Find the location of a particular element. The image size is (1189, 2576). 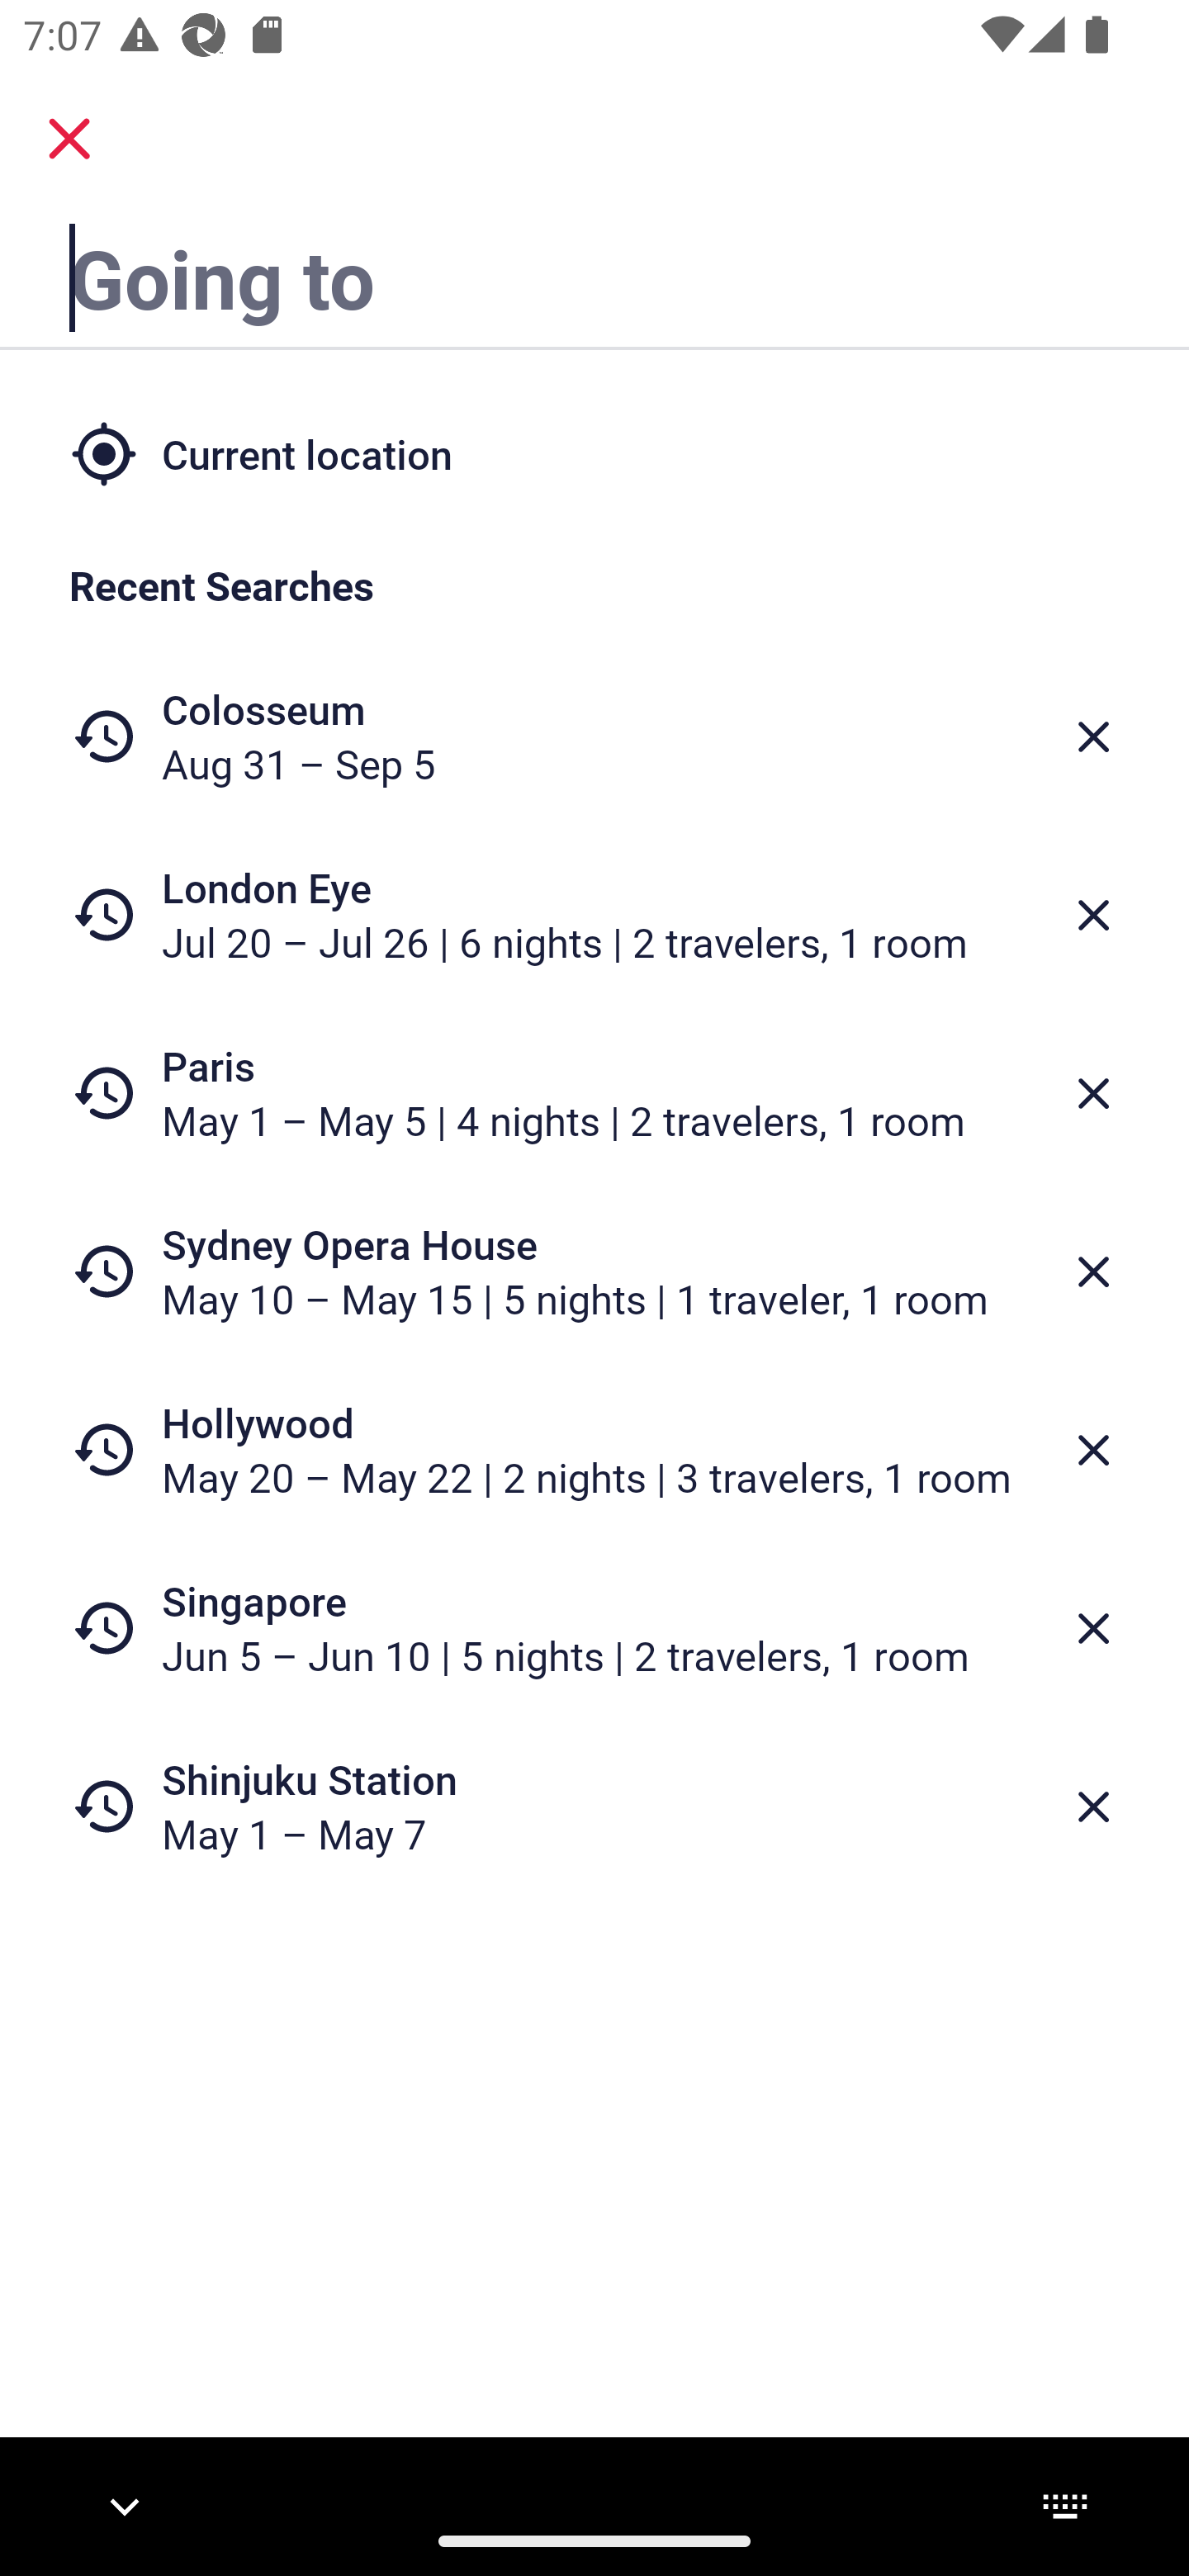

Delete from recent searches is located at coordinates (1093, 1450).